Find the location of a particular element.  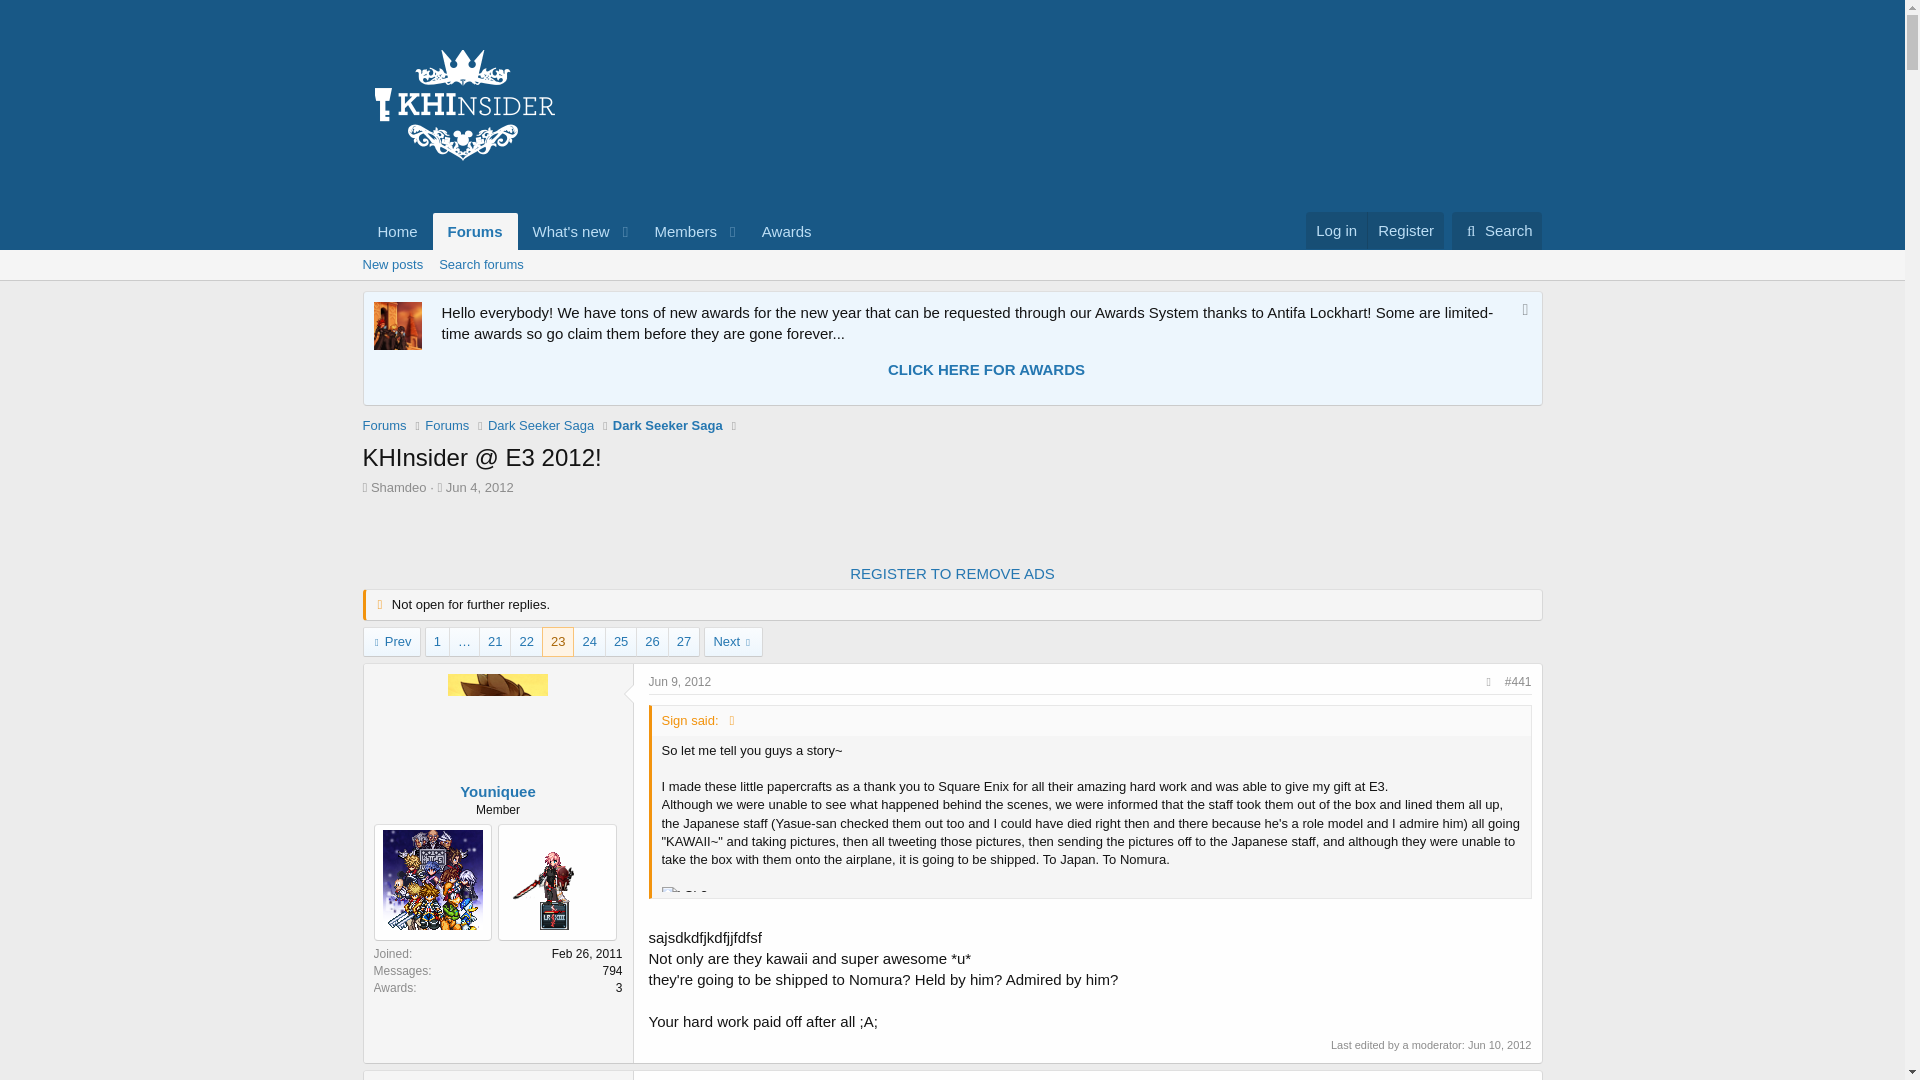

What's new is located at coordinates (565, 230).